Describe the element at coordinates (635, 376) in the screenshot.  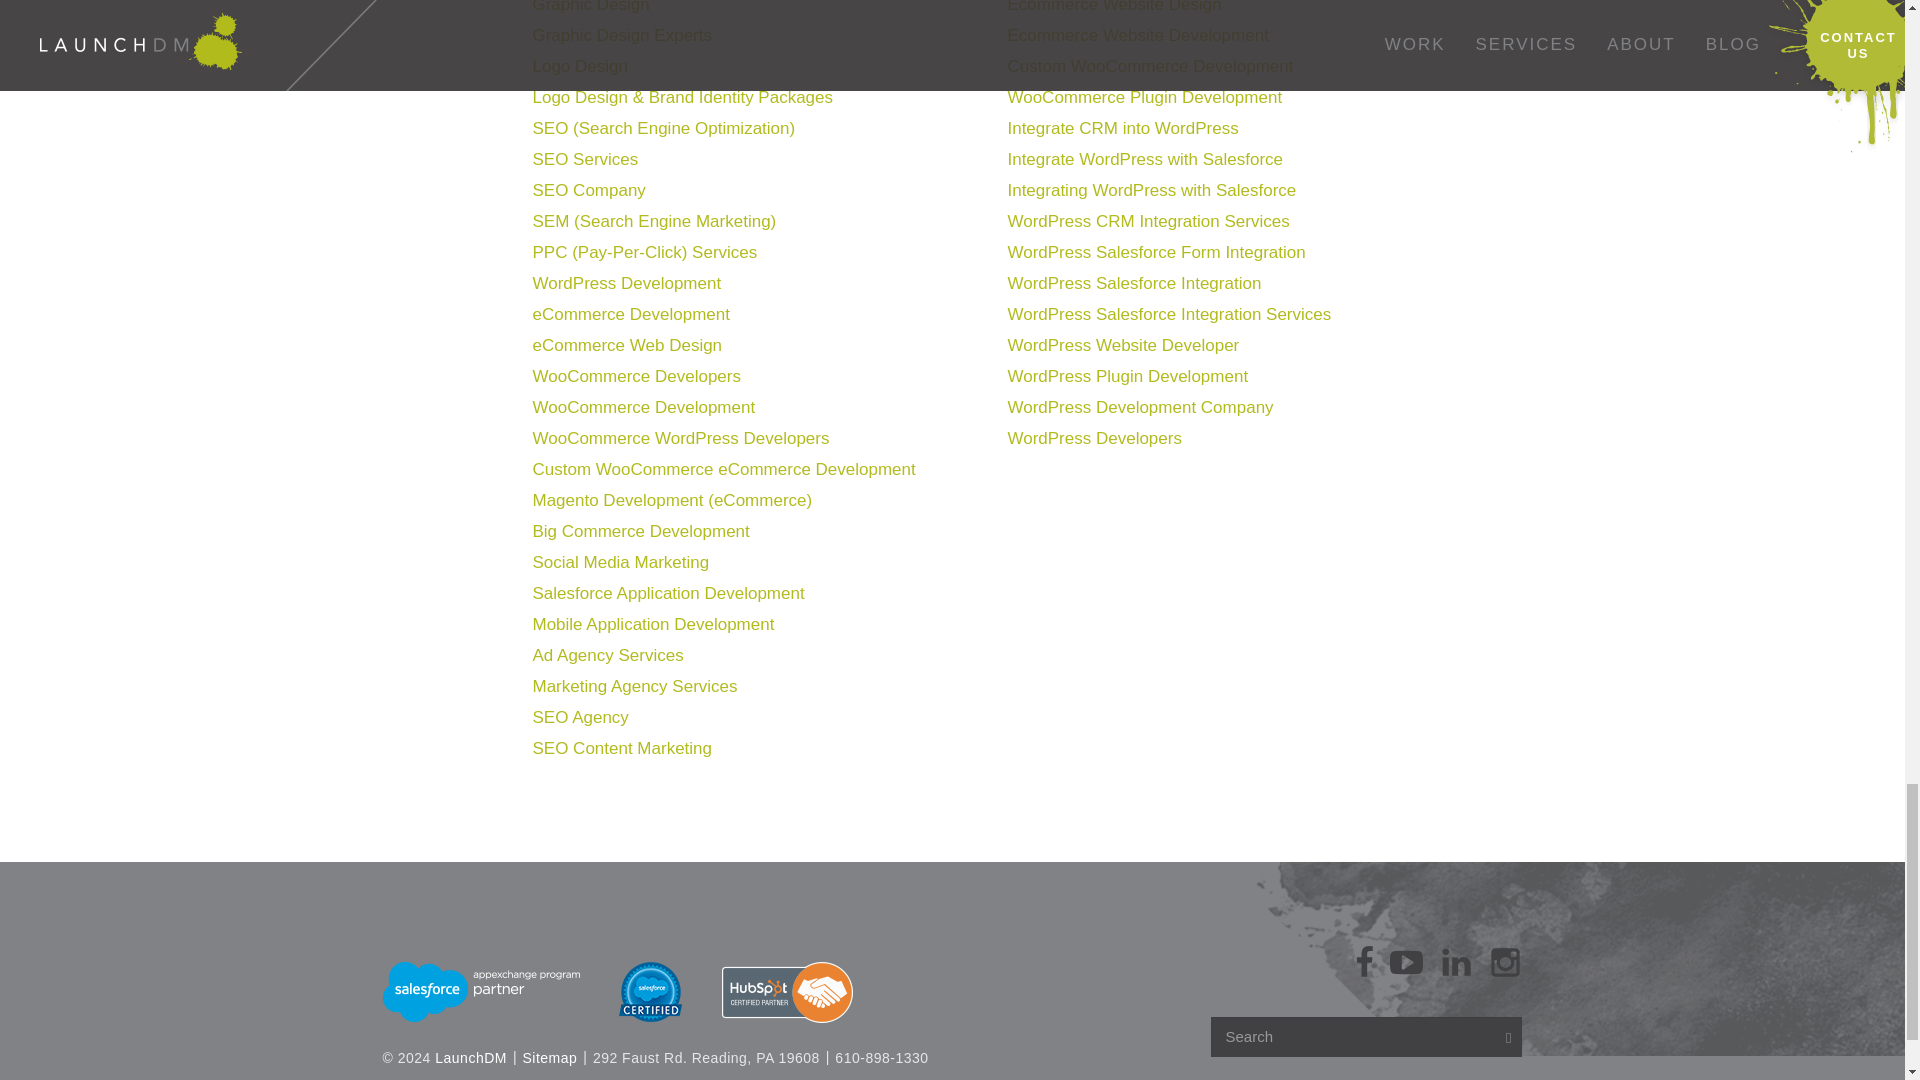
I see `WooCommerce Developers` at that location.